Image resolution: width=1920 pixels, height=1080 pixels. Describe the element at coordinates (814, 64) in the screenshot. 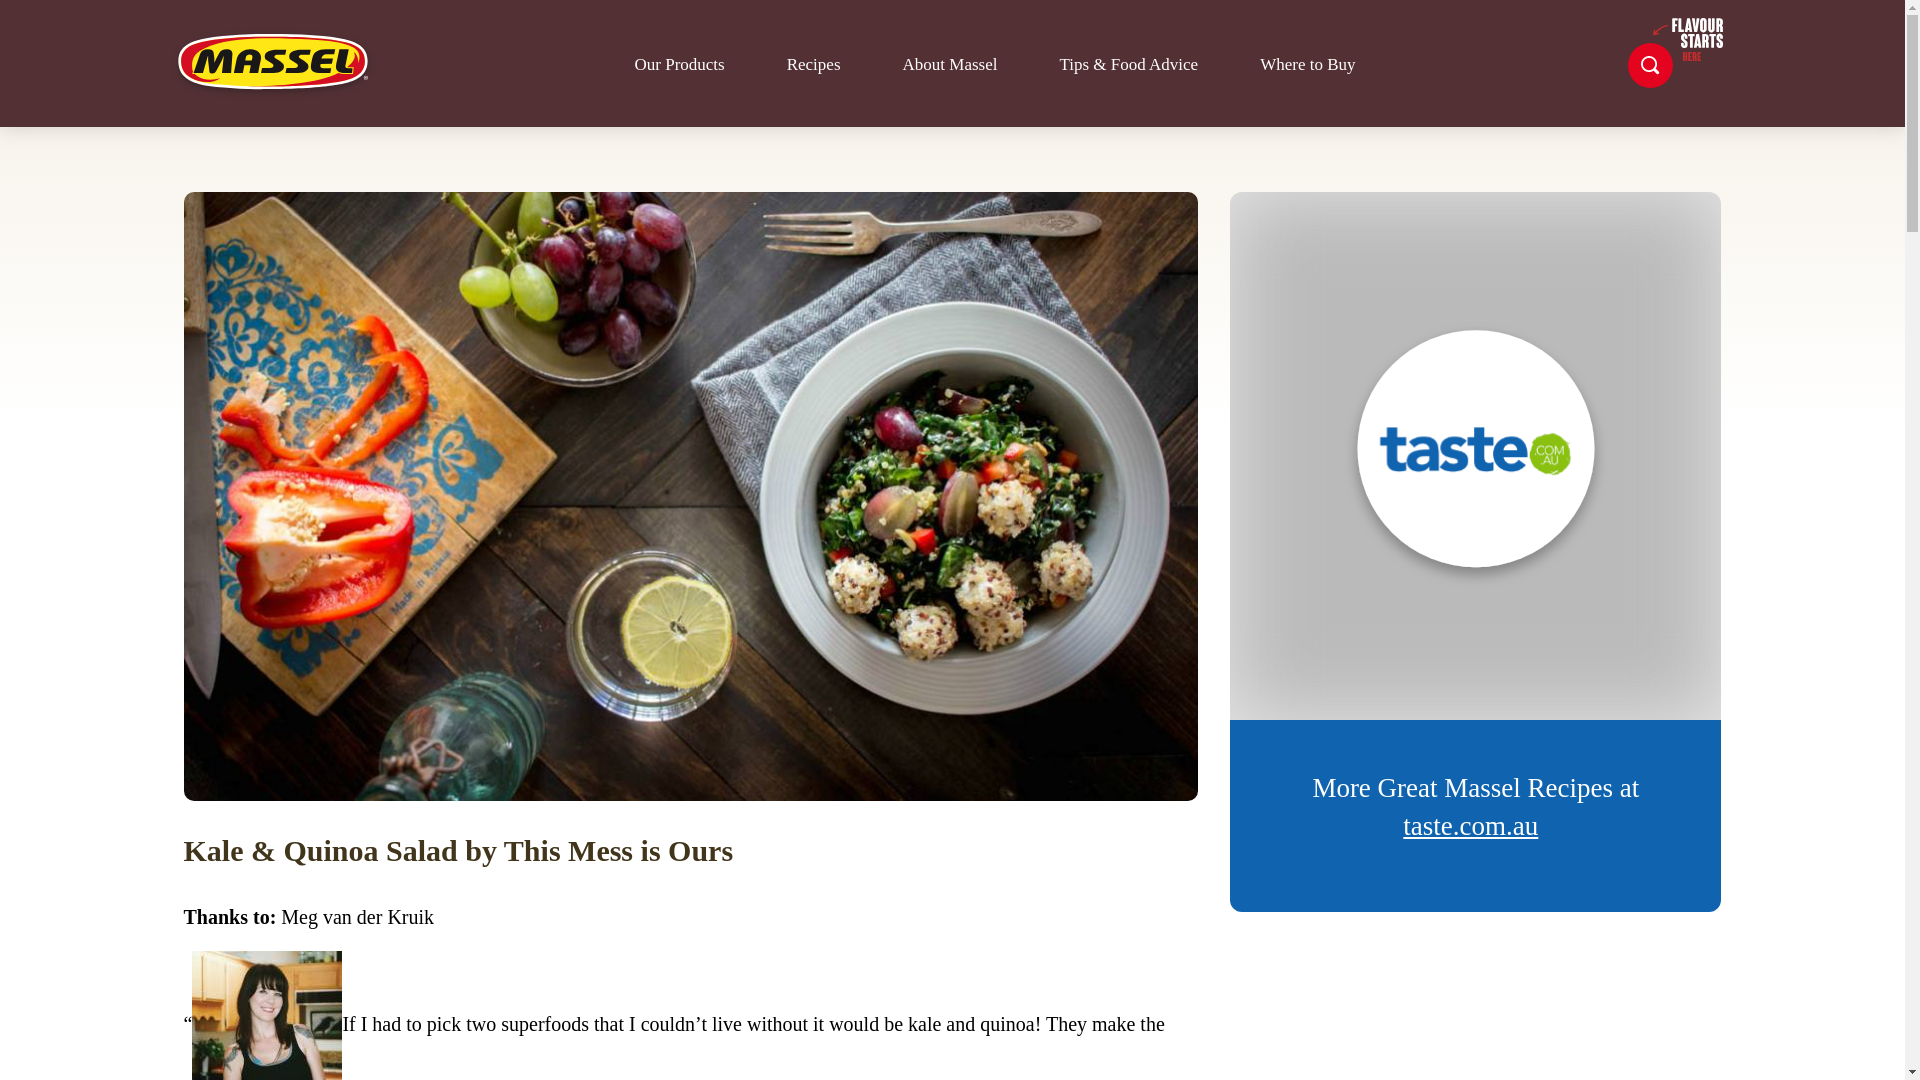

I see `Recipes` at that location.